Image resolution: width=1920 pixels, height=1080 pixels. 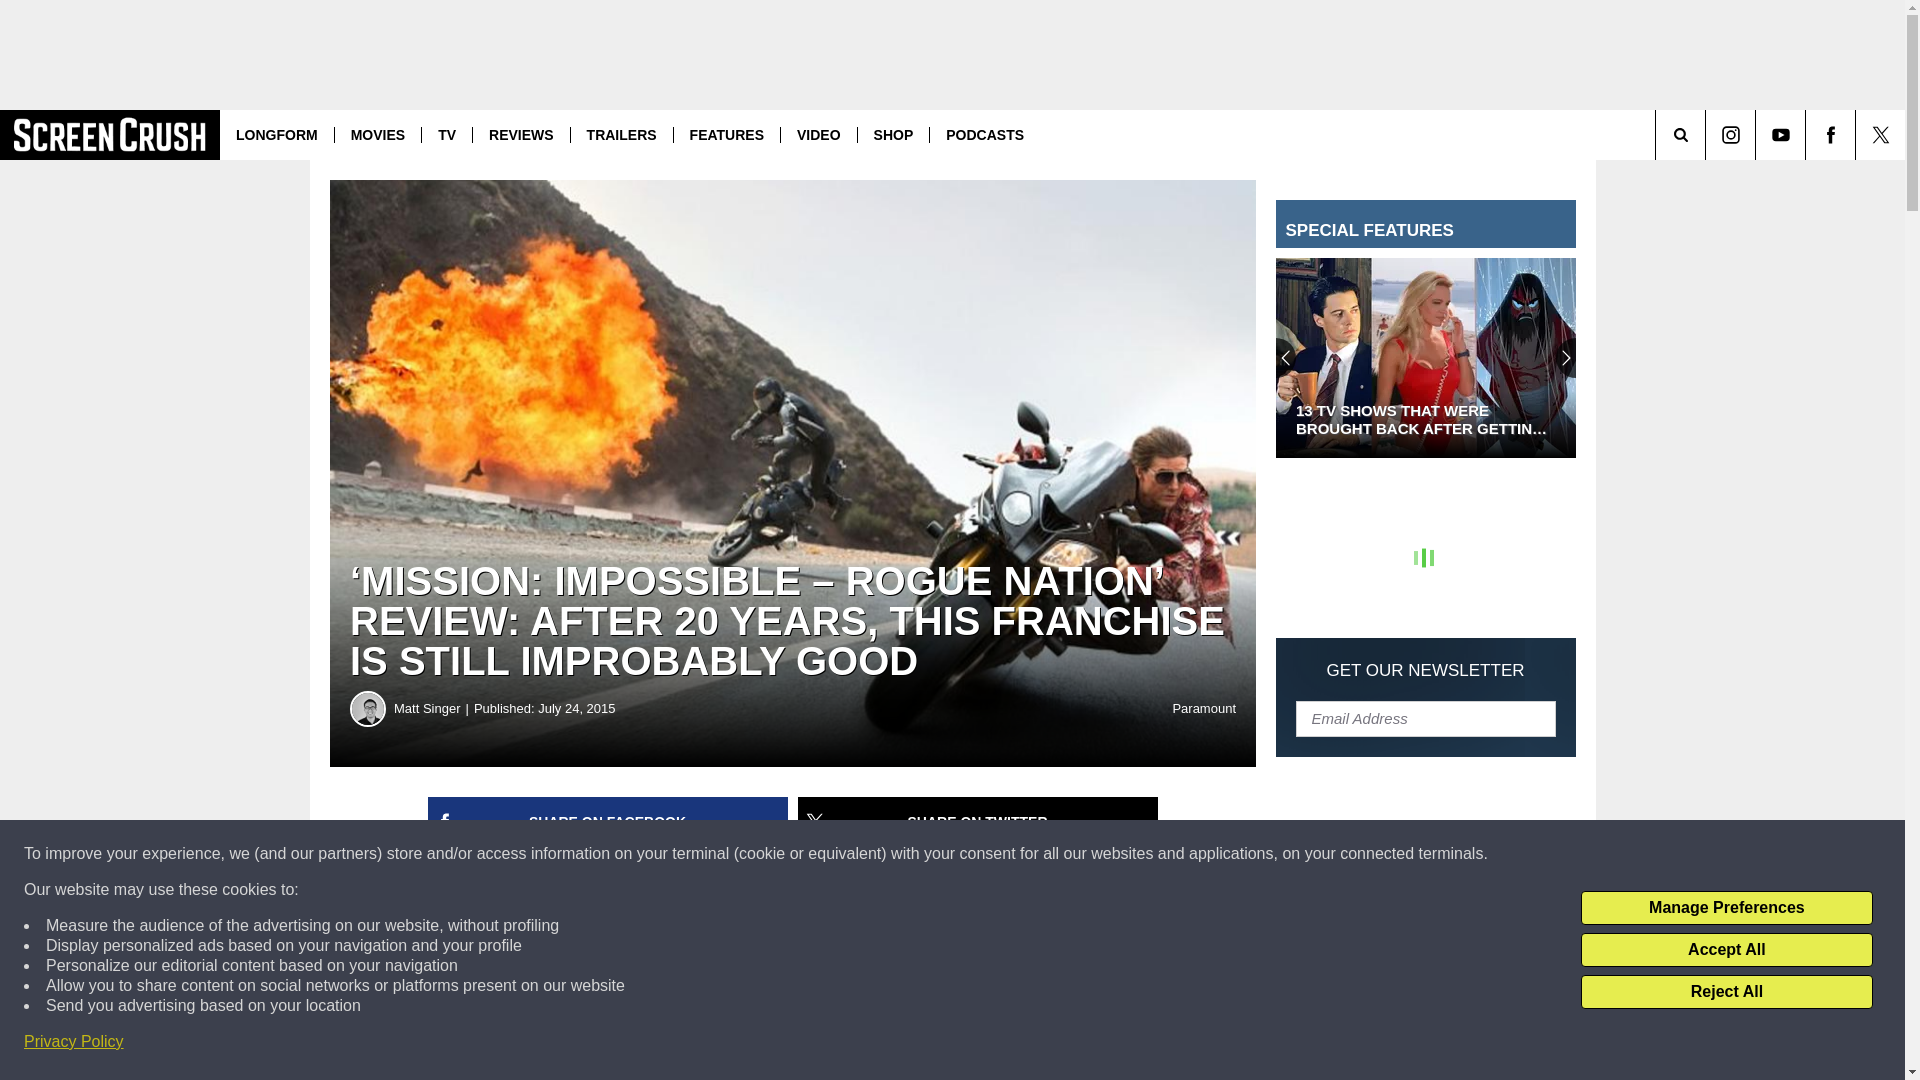 I want to click on Accept All, so click(x=1726, y=950).